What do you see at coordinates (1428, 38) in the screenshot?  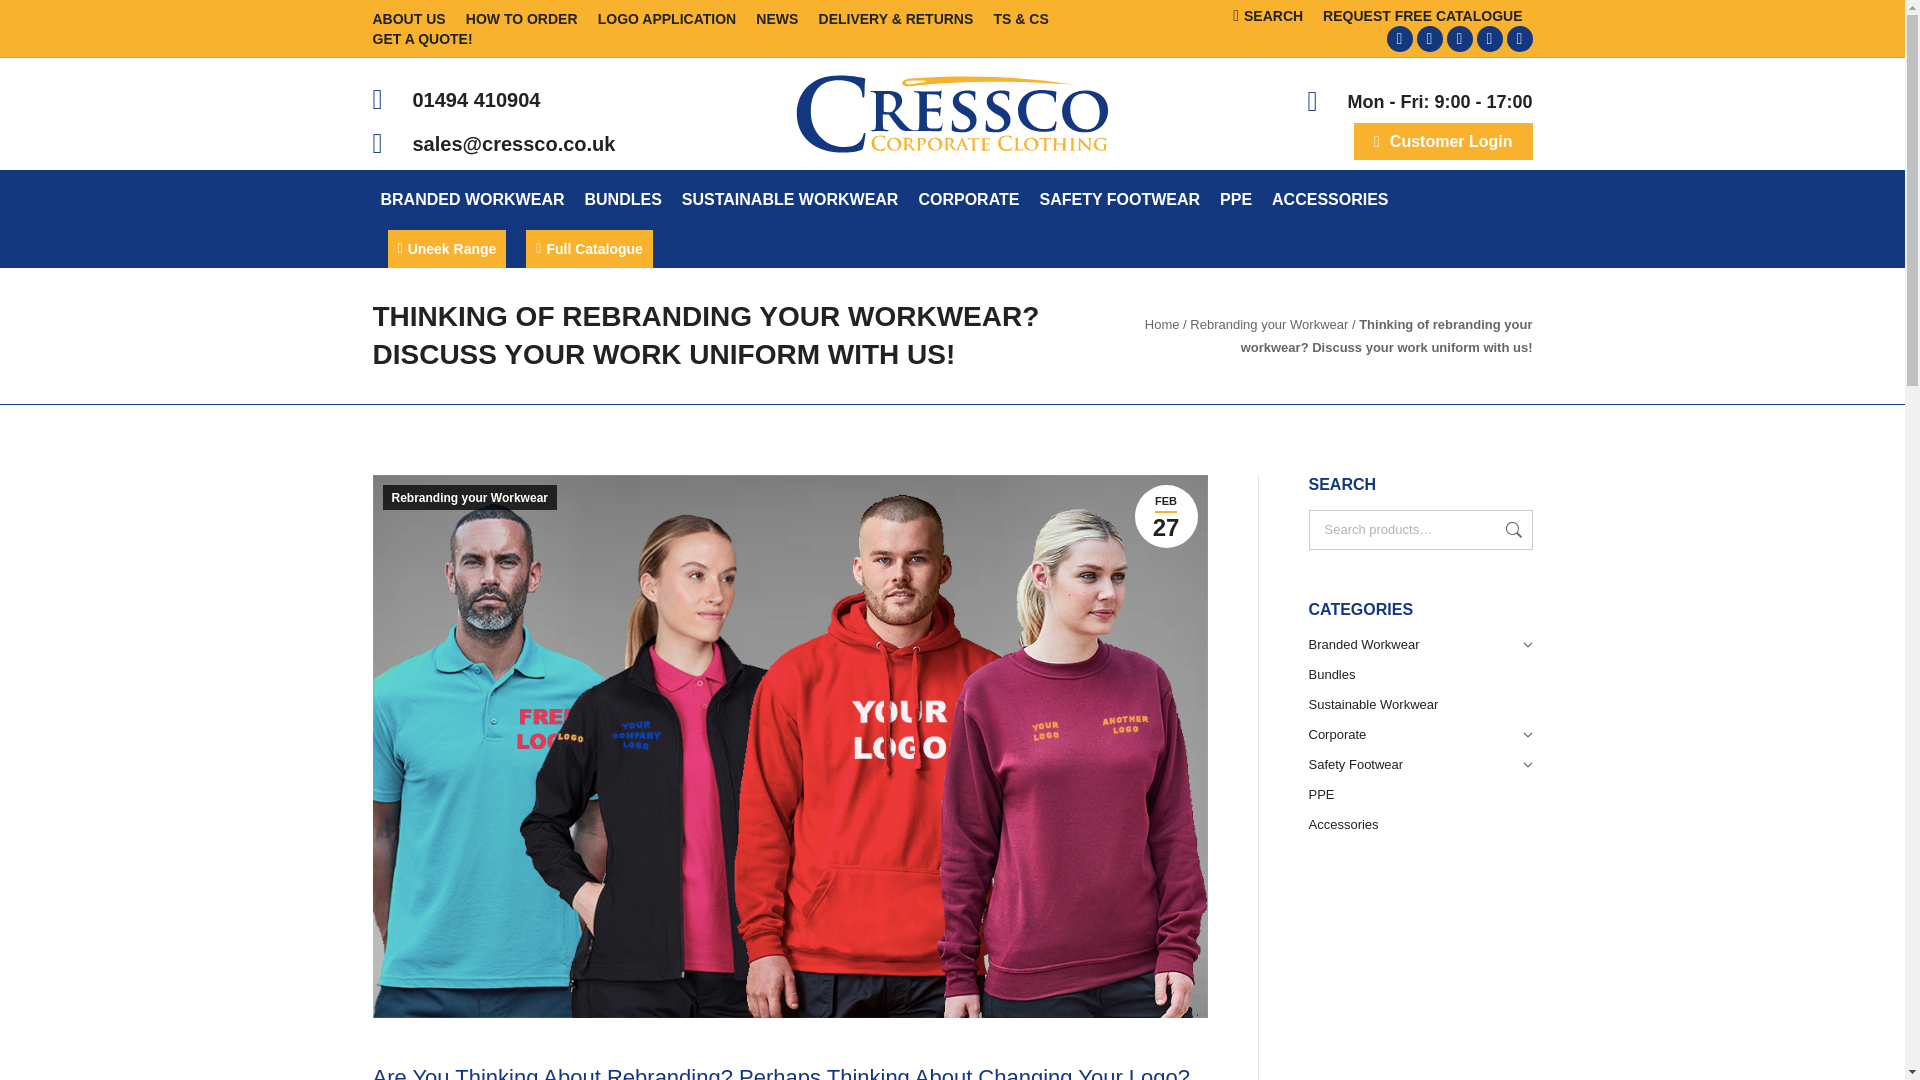 I see `YouTube page opens in new window` at bounding box center [1428, 38].